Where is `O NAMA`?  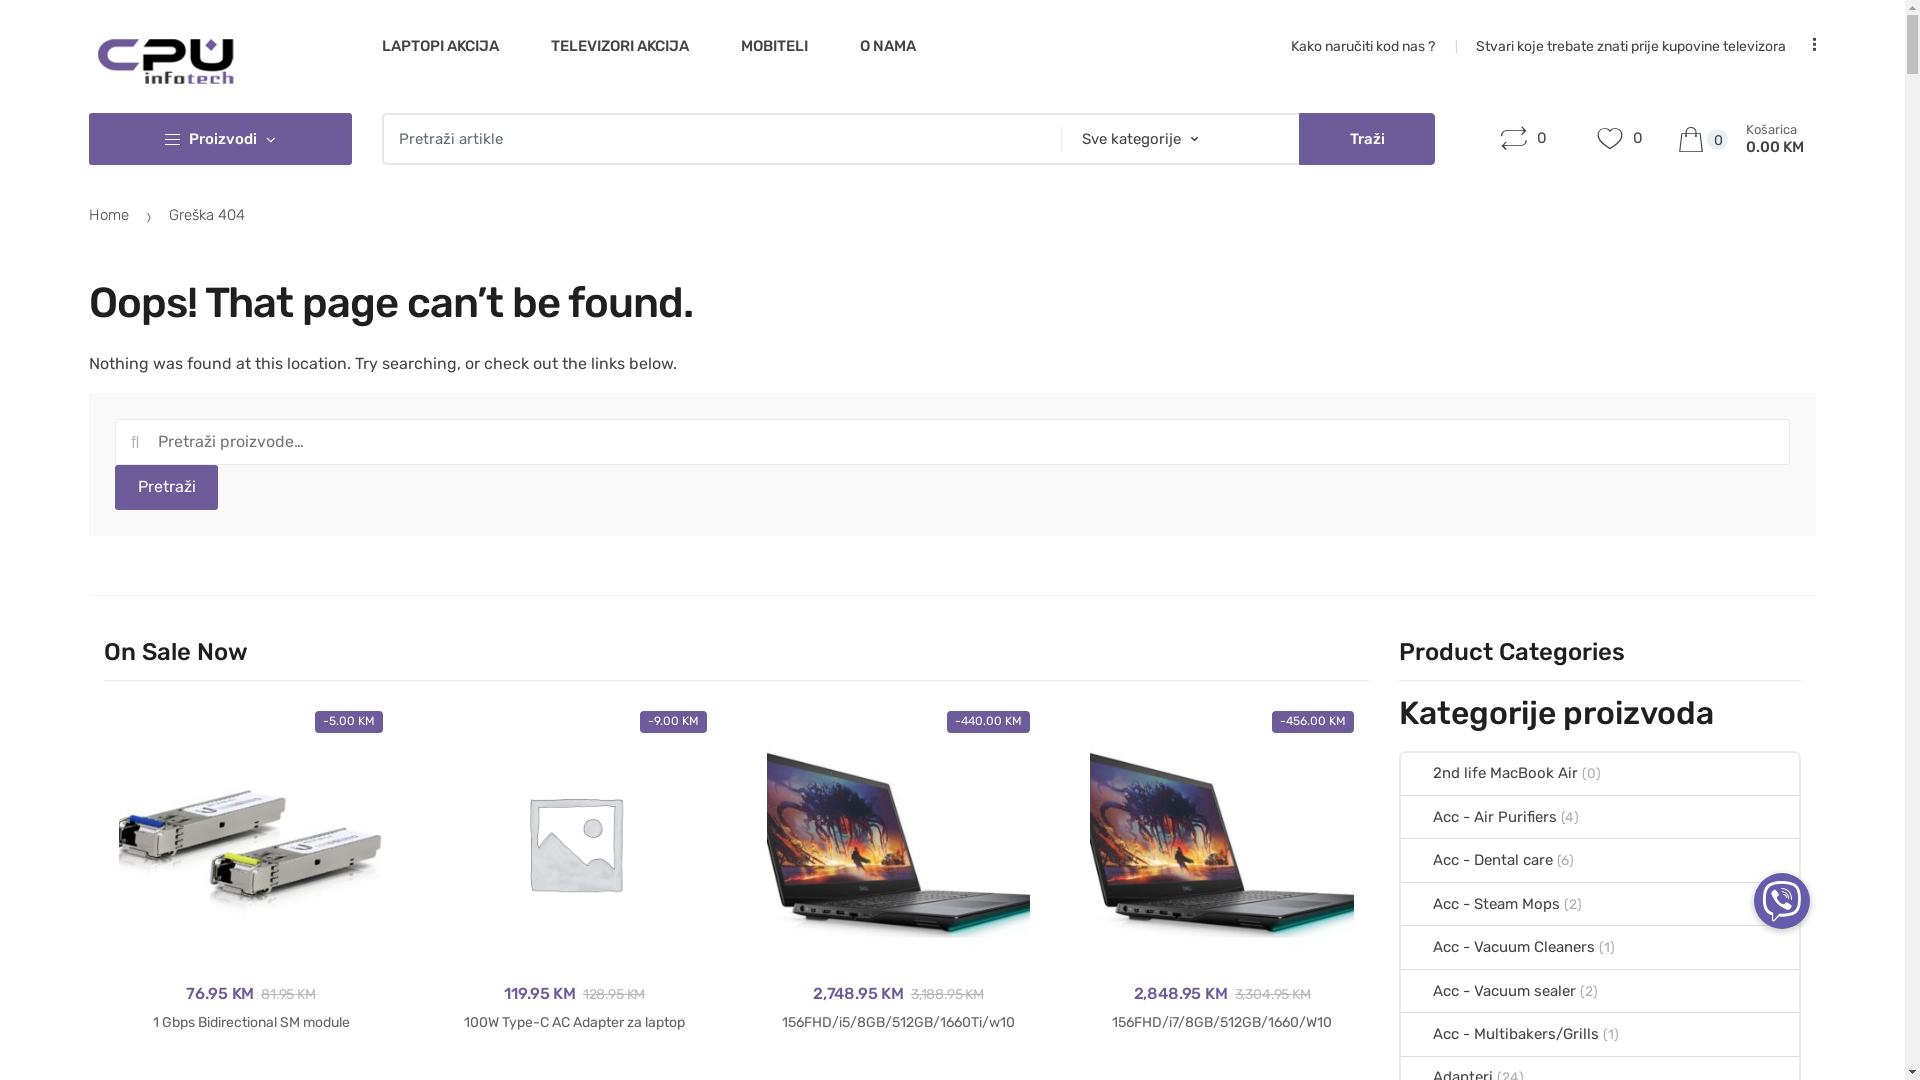 O NAMA is located at coordinates (888, 46).